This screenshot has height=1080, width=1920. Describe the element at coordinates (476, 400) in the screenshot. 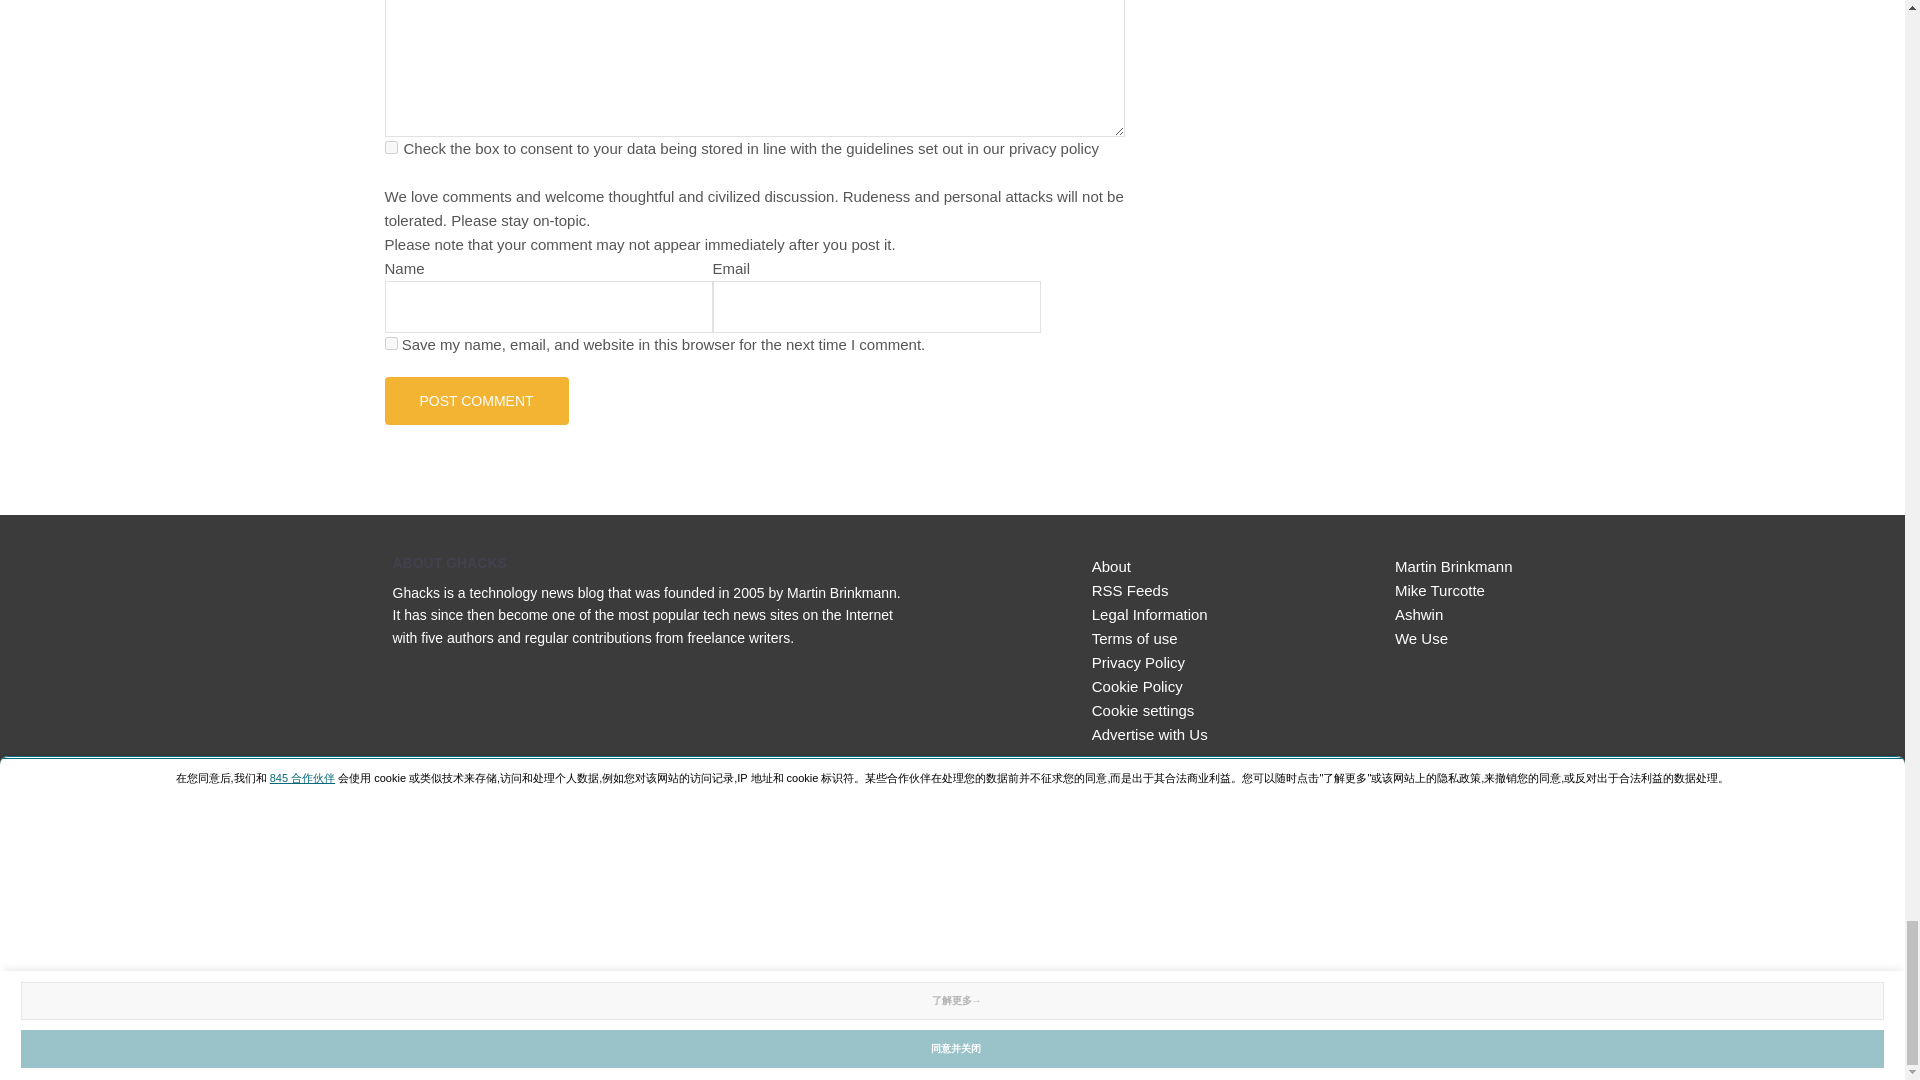

I see `Post Comment` at that location.